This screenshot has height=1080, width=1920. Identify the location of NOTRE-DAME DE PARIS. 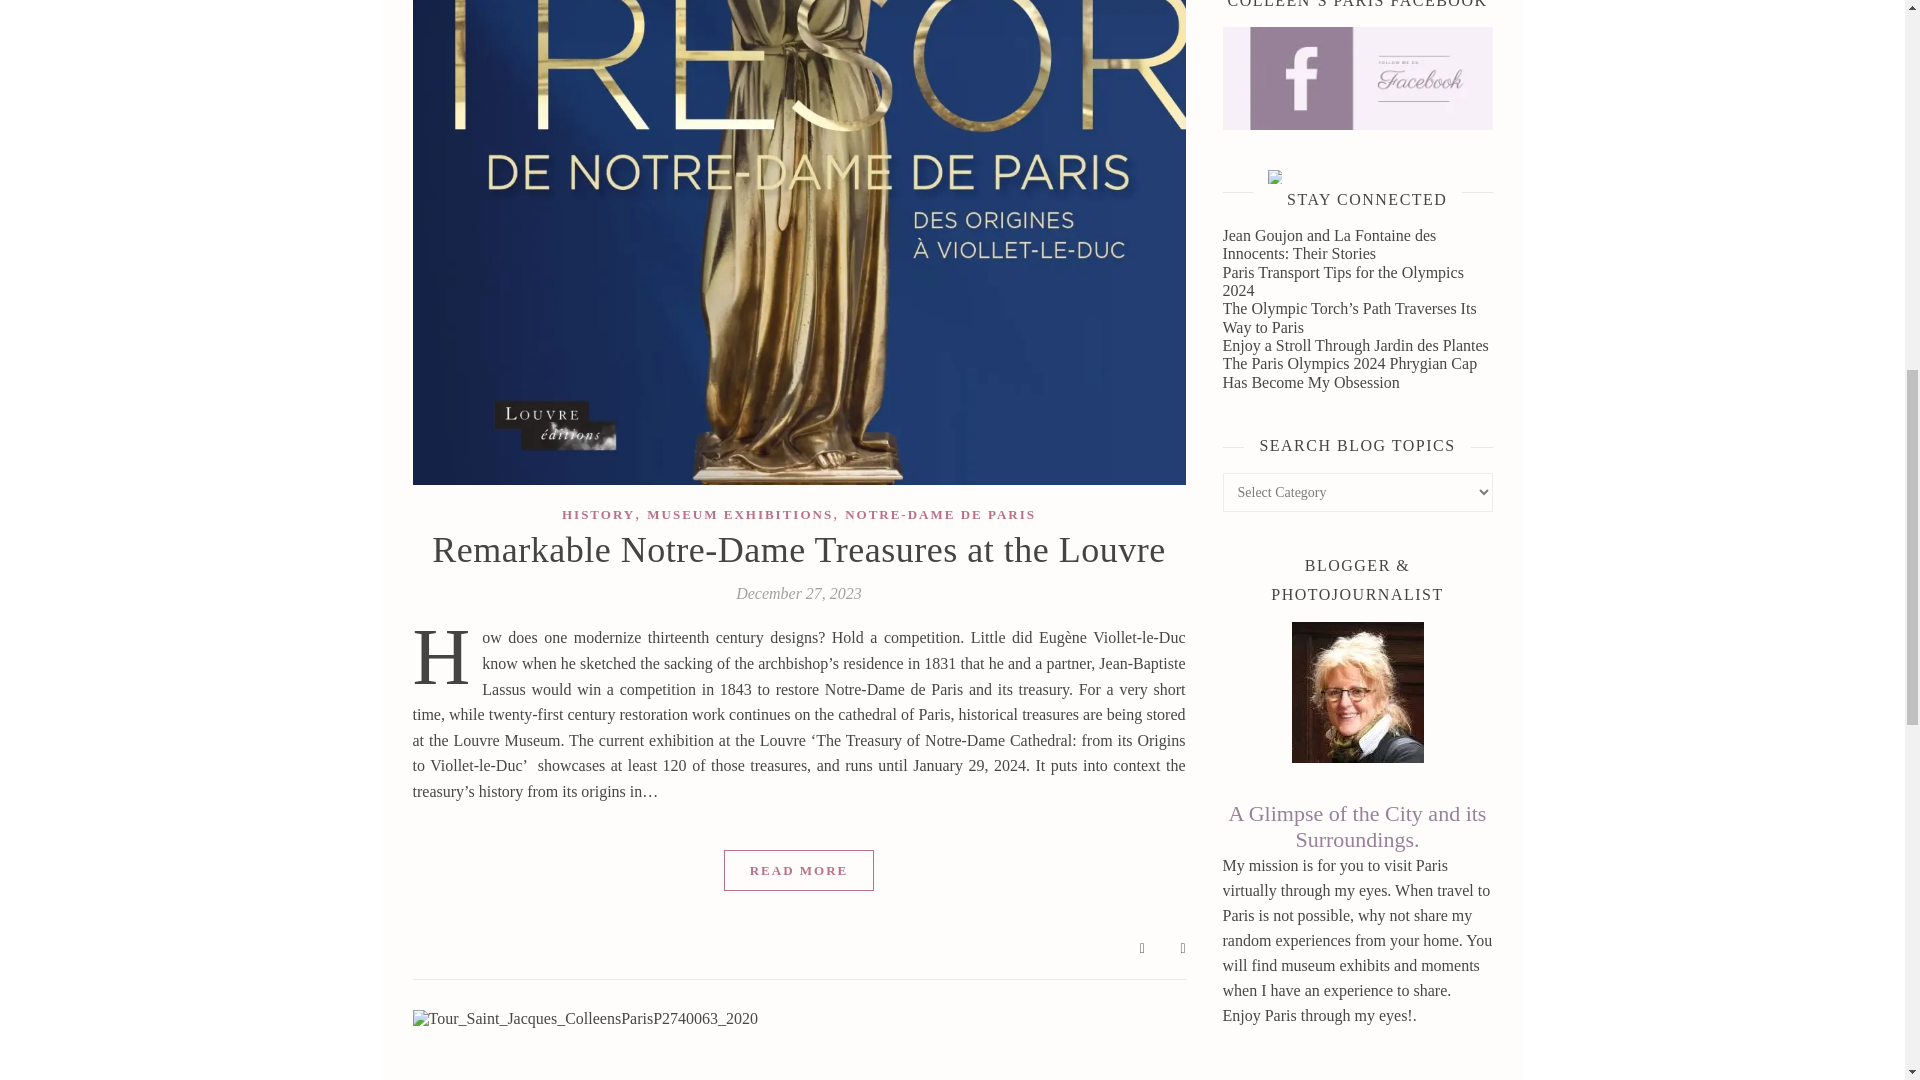
(940, 514).